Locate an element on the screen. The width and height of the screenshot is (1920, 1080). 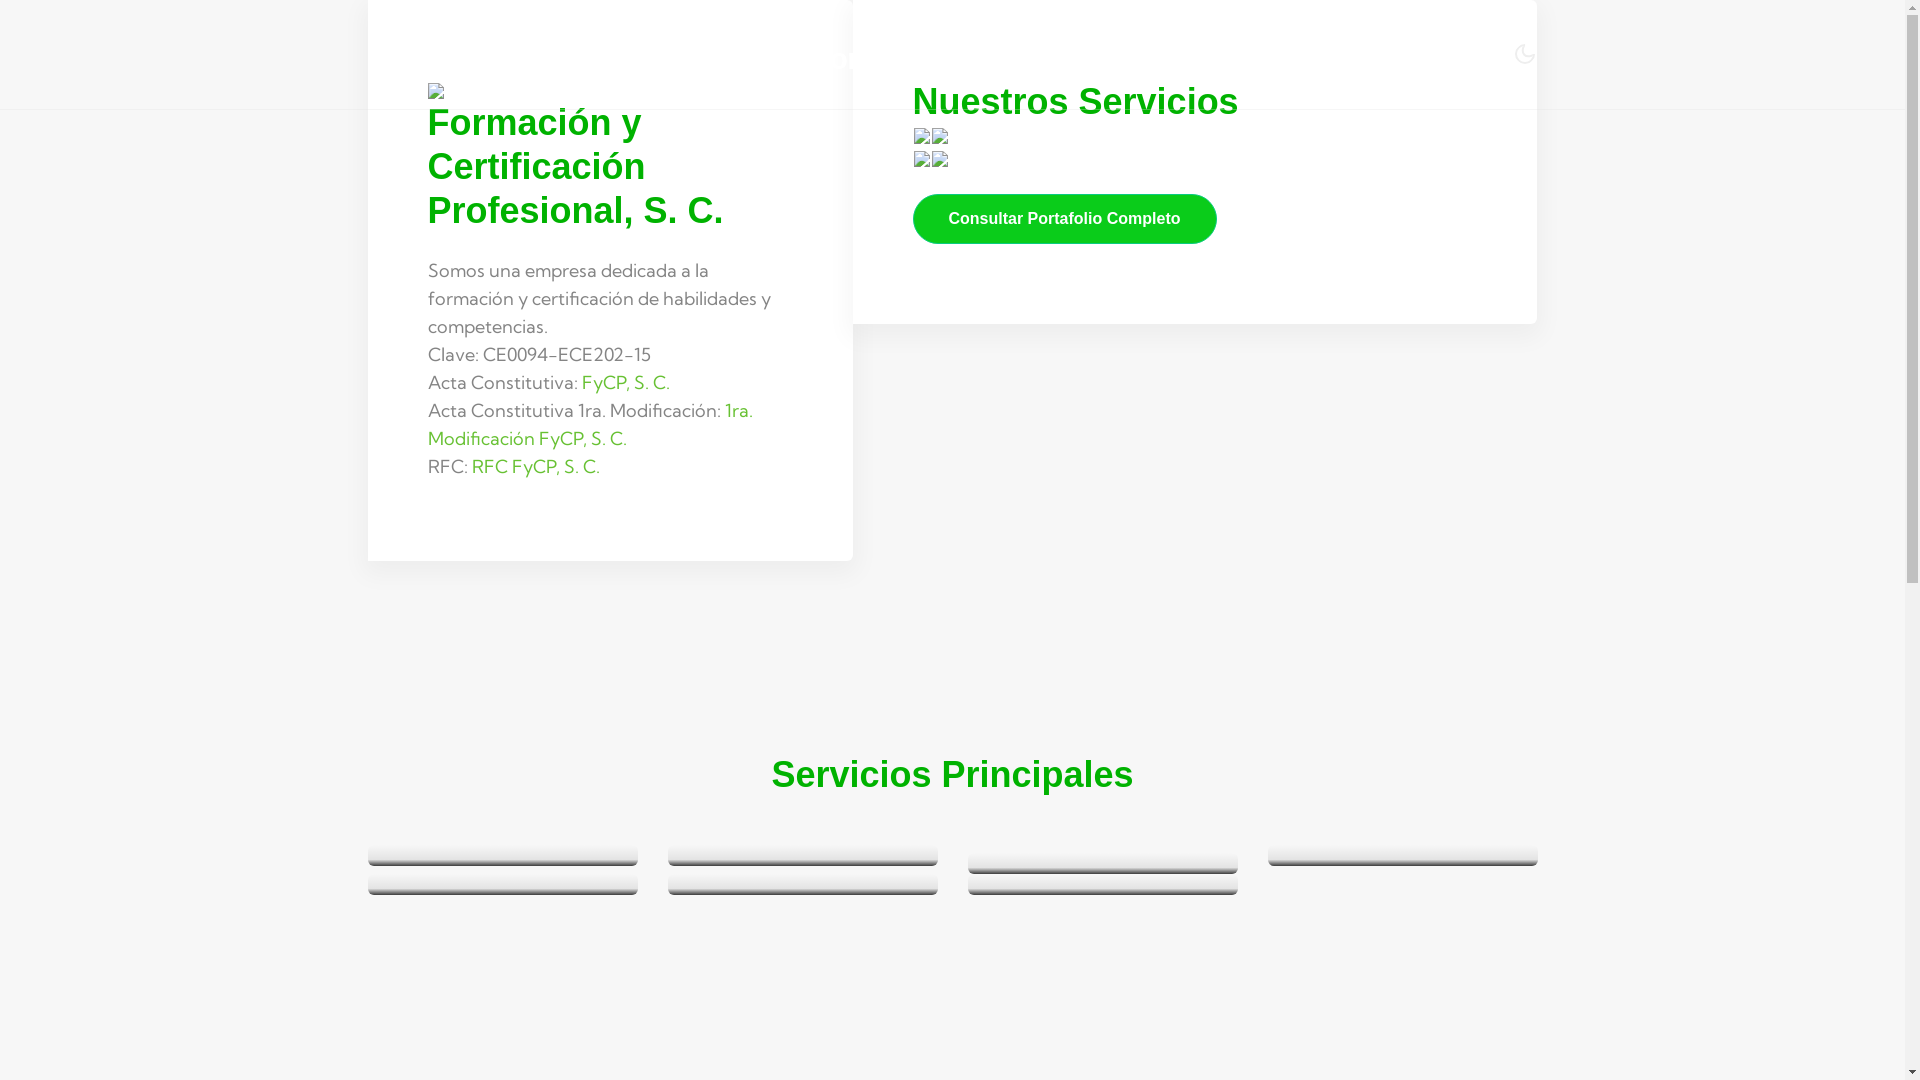
Centro Universitario is located at coordinates (1414, 55).